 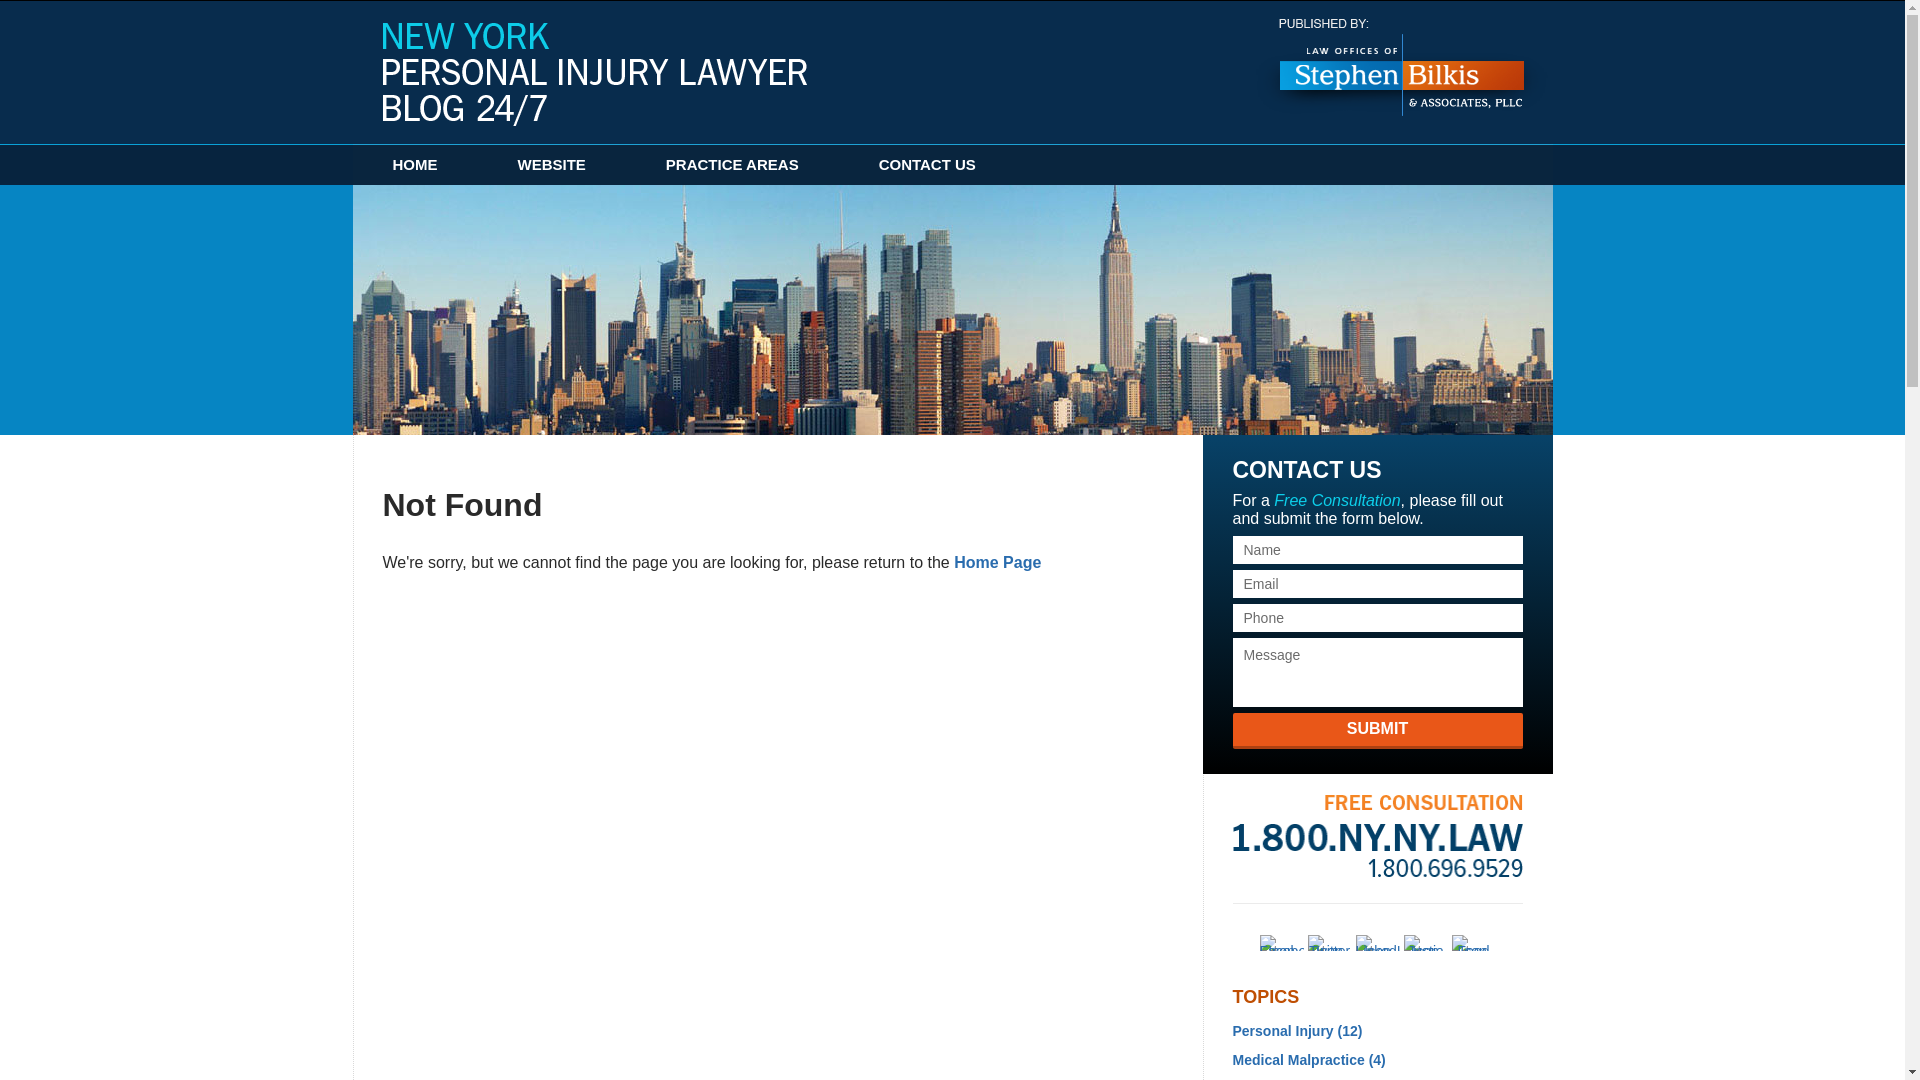 I want to click on CONTACT US, so click(x=927, y=164).